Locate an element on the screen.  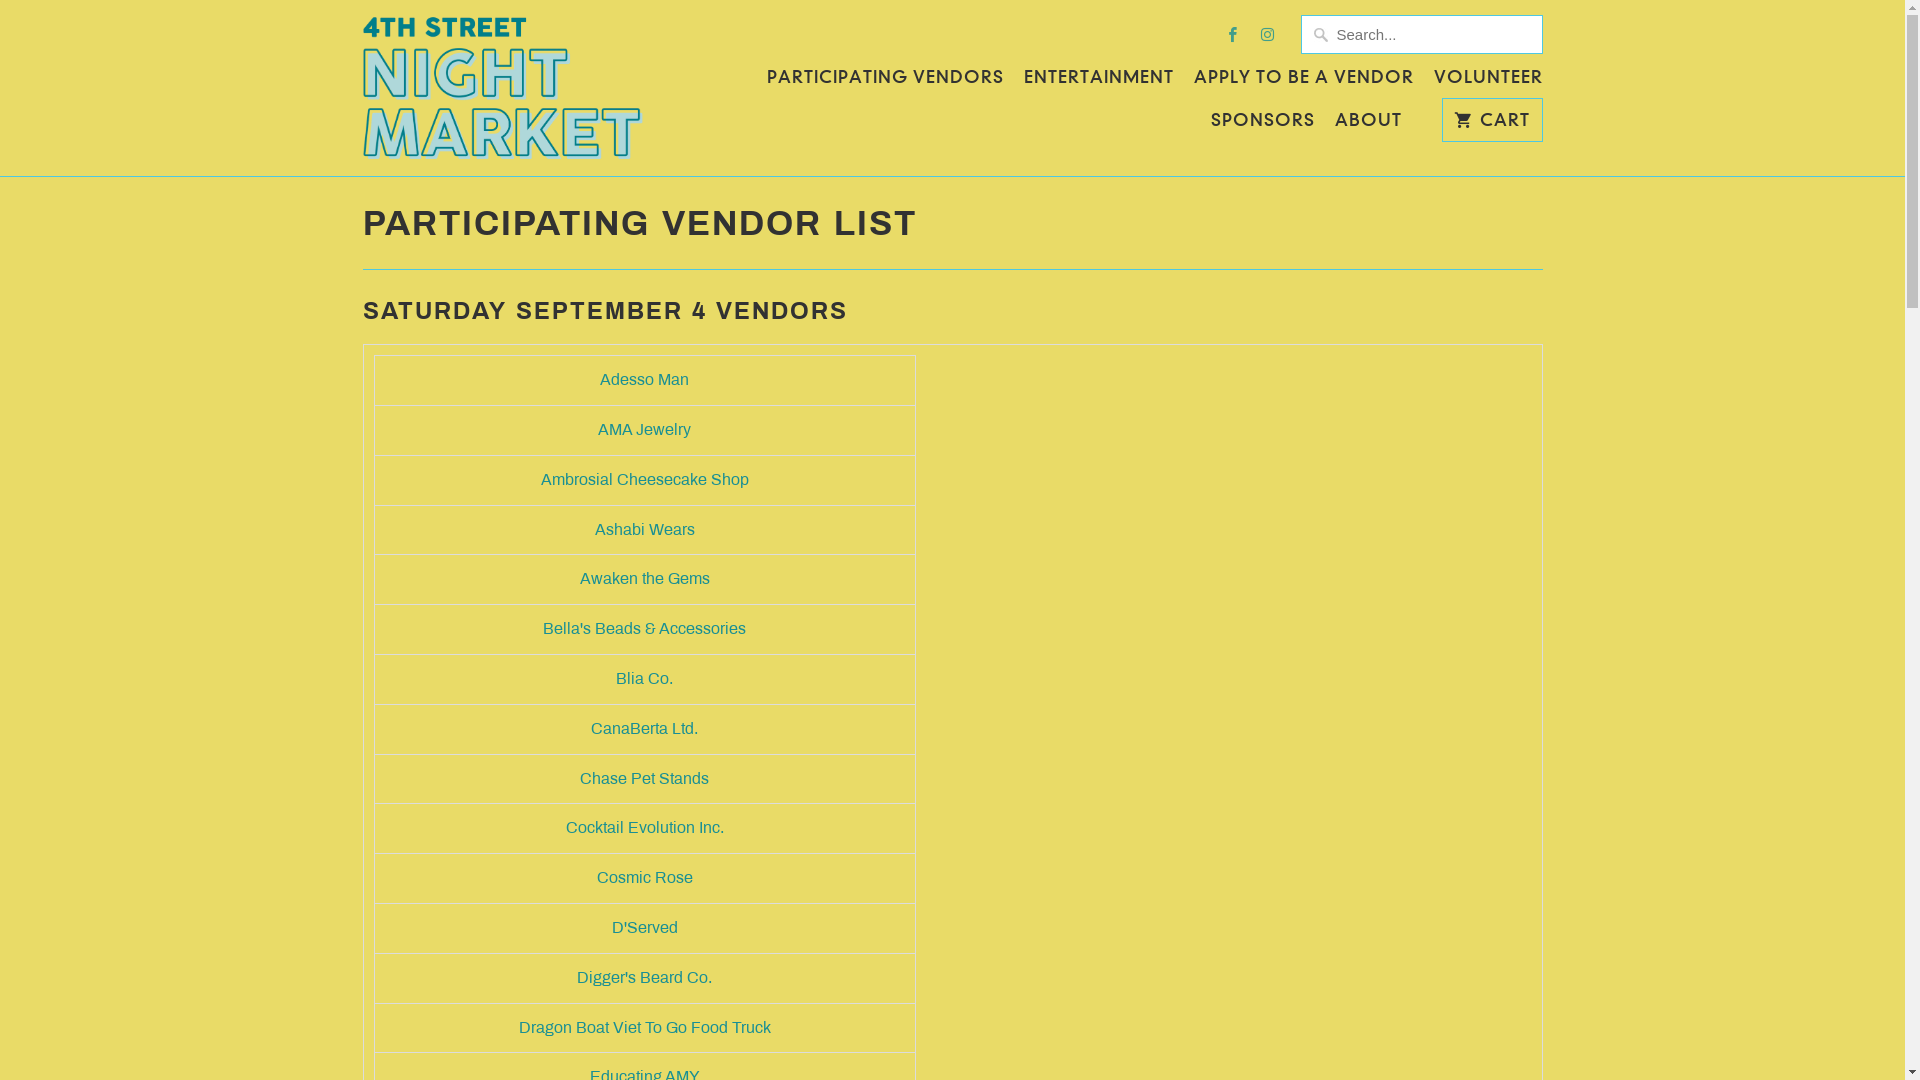
Digger's Beard Co. is located at coordinates (644, 978).